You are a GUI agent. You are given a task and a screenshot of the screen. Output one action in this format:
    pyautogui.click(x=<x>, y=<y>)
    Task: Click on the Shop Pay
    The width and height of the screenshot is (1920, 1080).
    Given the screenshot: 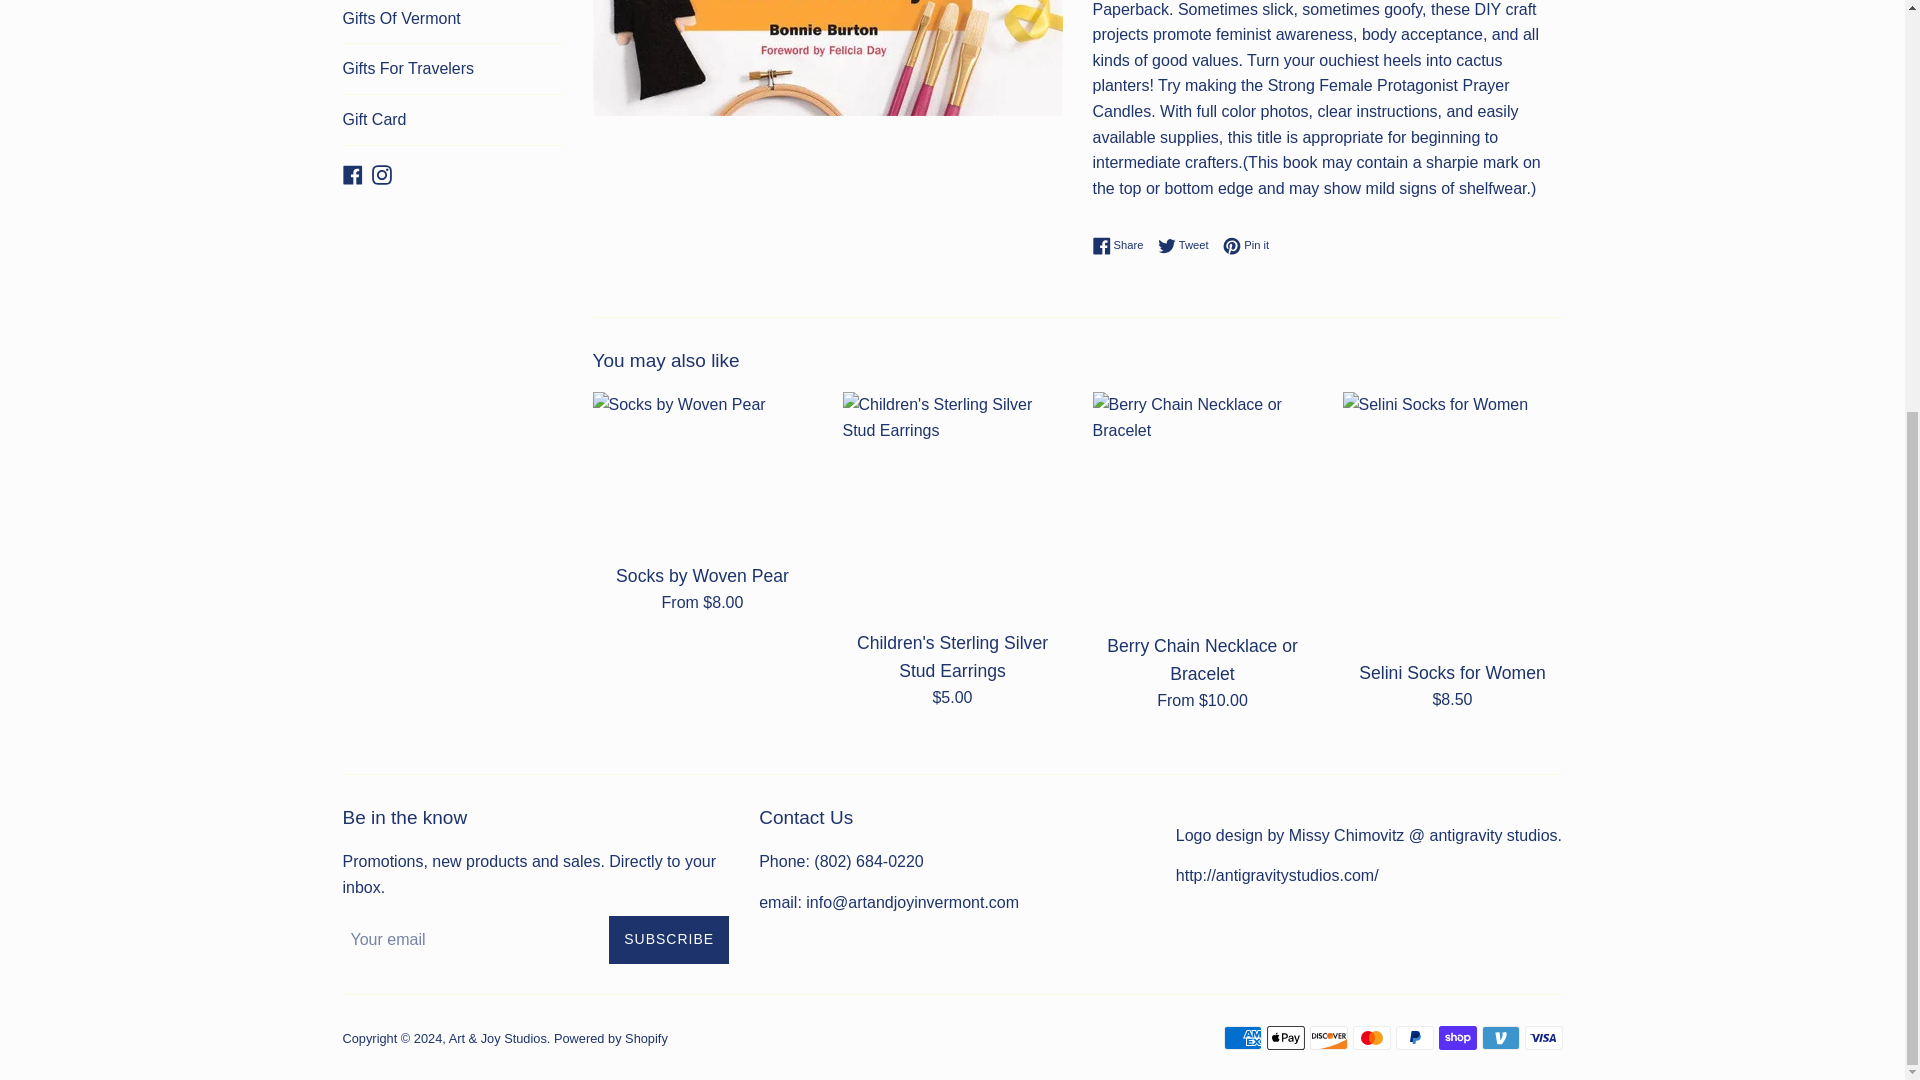 What is the action you would take?
    pyautogui.click(x=1457, y=1038)
    